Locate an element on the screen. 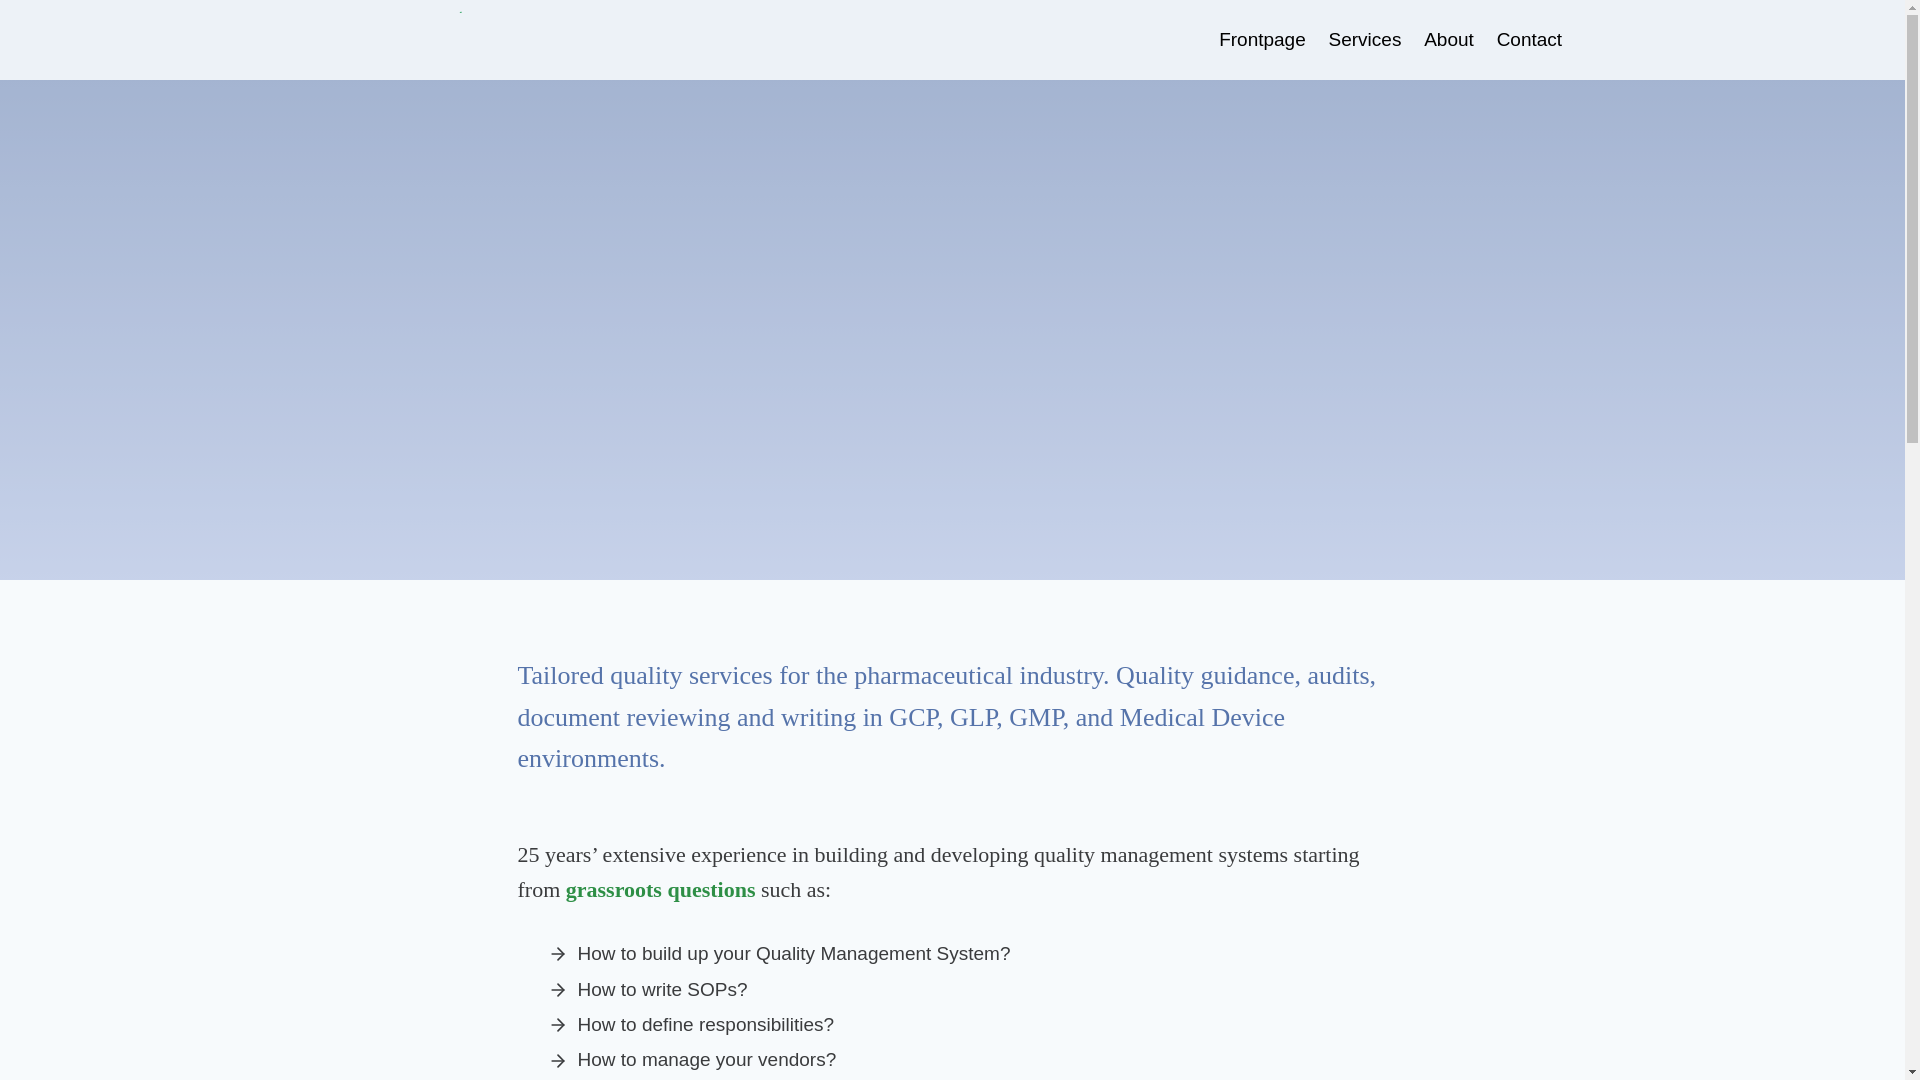  About is located at coordinates (1448, 38).